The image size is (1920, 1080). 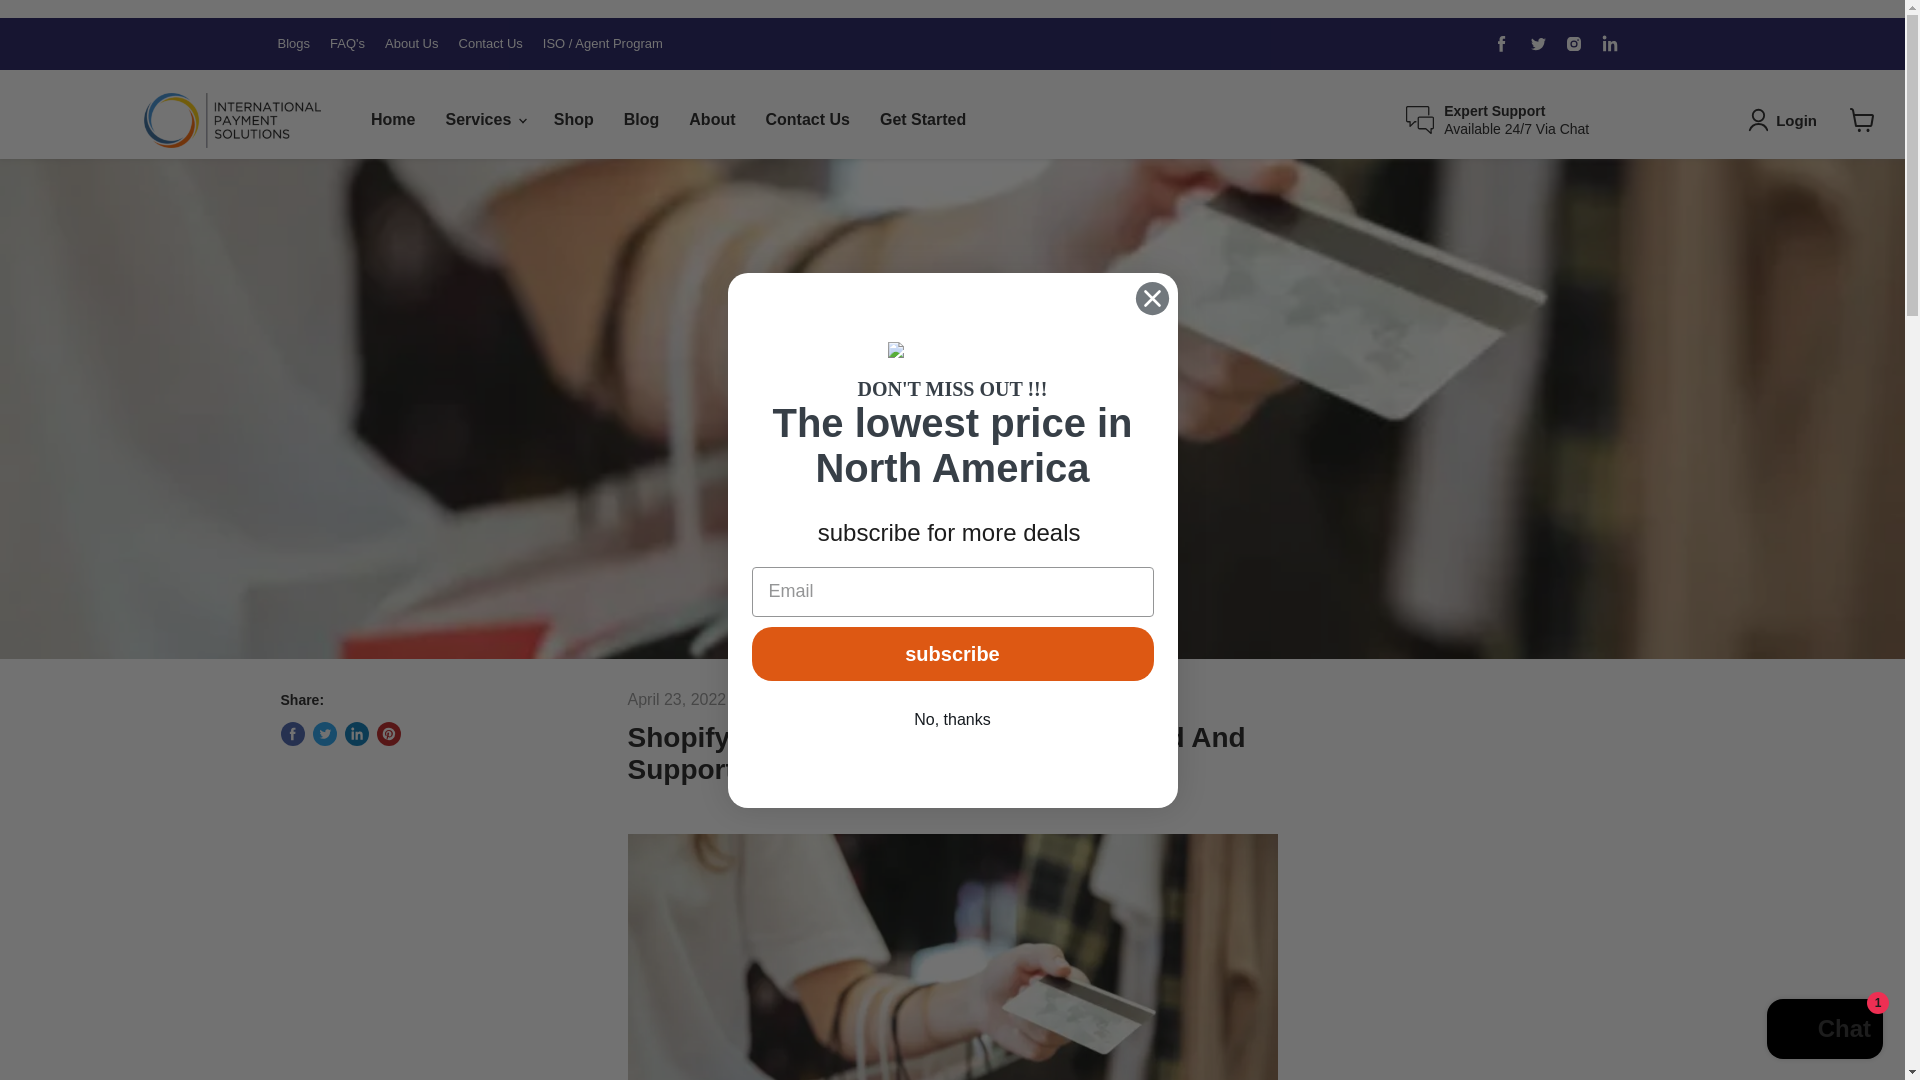 What do you see at coordinates (1610, 44) in the screenshot?
I see `LinkedIn` at bounding box center [1610, 44].